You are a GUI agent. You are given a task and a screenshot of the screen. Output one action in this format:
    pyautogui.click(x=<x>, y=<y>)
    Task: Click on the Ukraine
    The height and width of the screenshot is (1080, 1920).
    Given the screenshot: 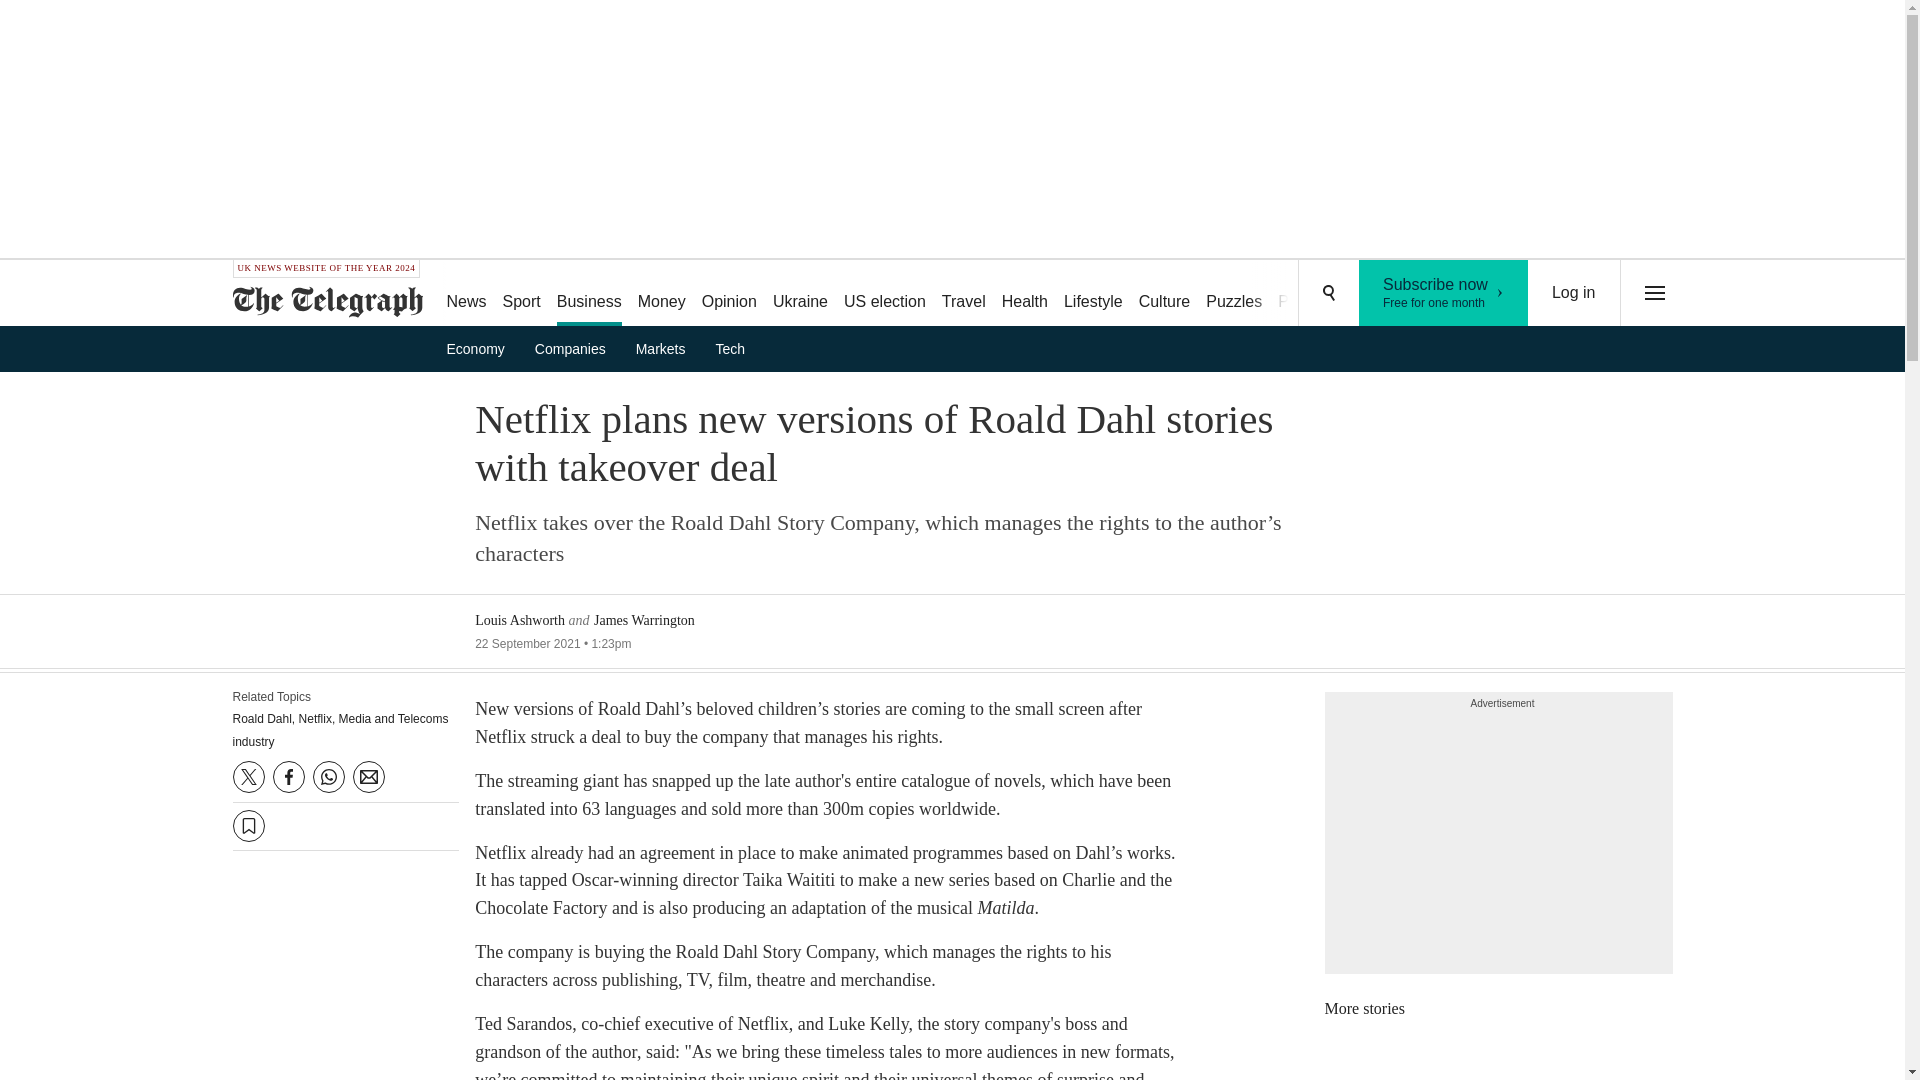 What is the action you would take?
    pyautogui.click(x=800, y=294)
    